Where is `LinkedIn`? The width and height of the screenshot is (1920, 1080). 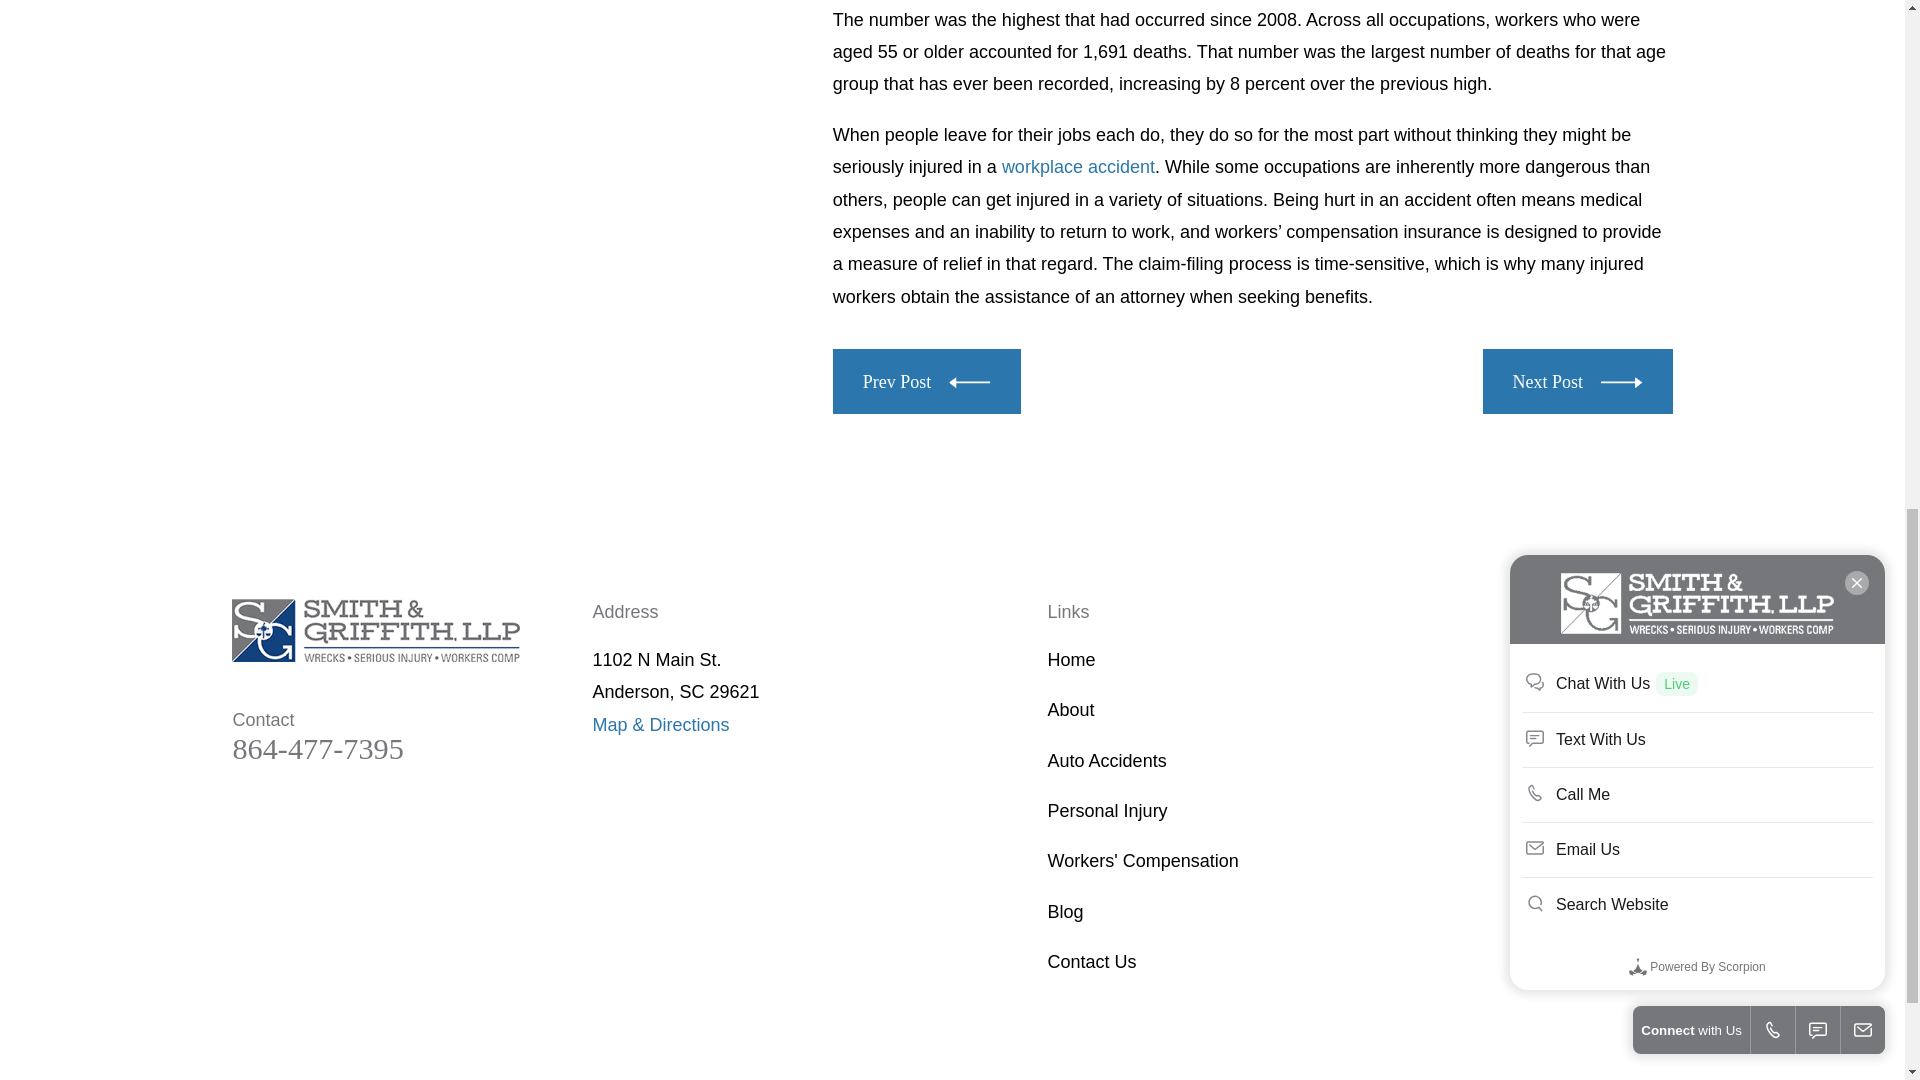 LinkedIn is located at coordinates (1652, 664).